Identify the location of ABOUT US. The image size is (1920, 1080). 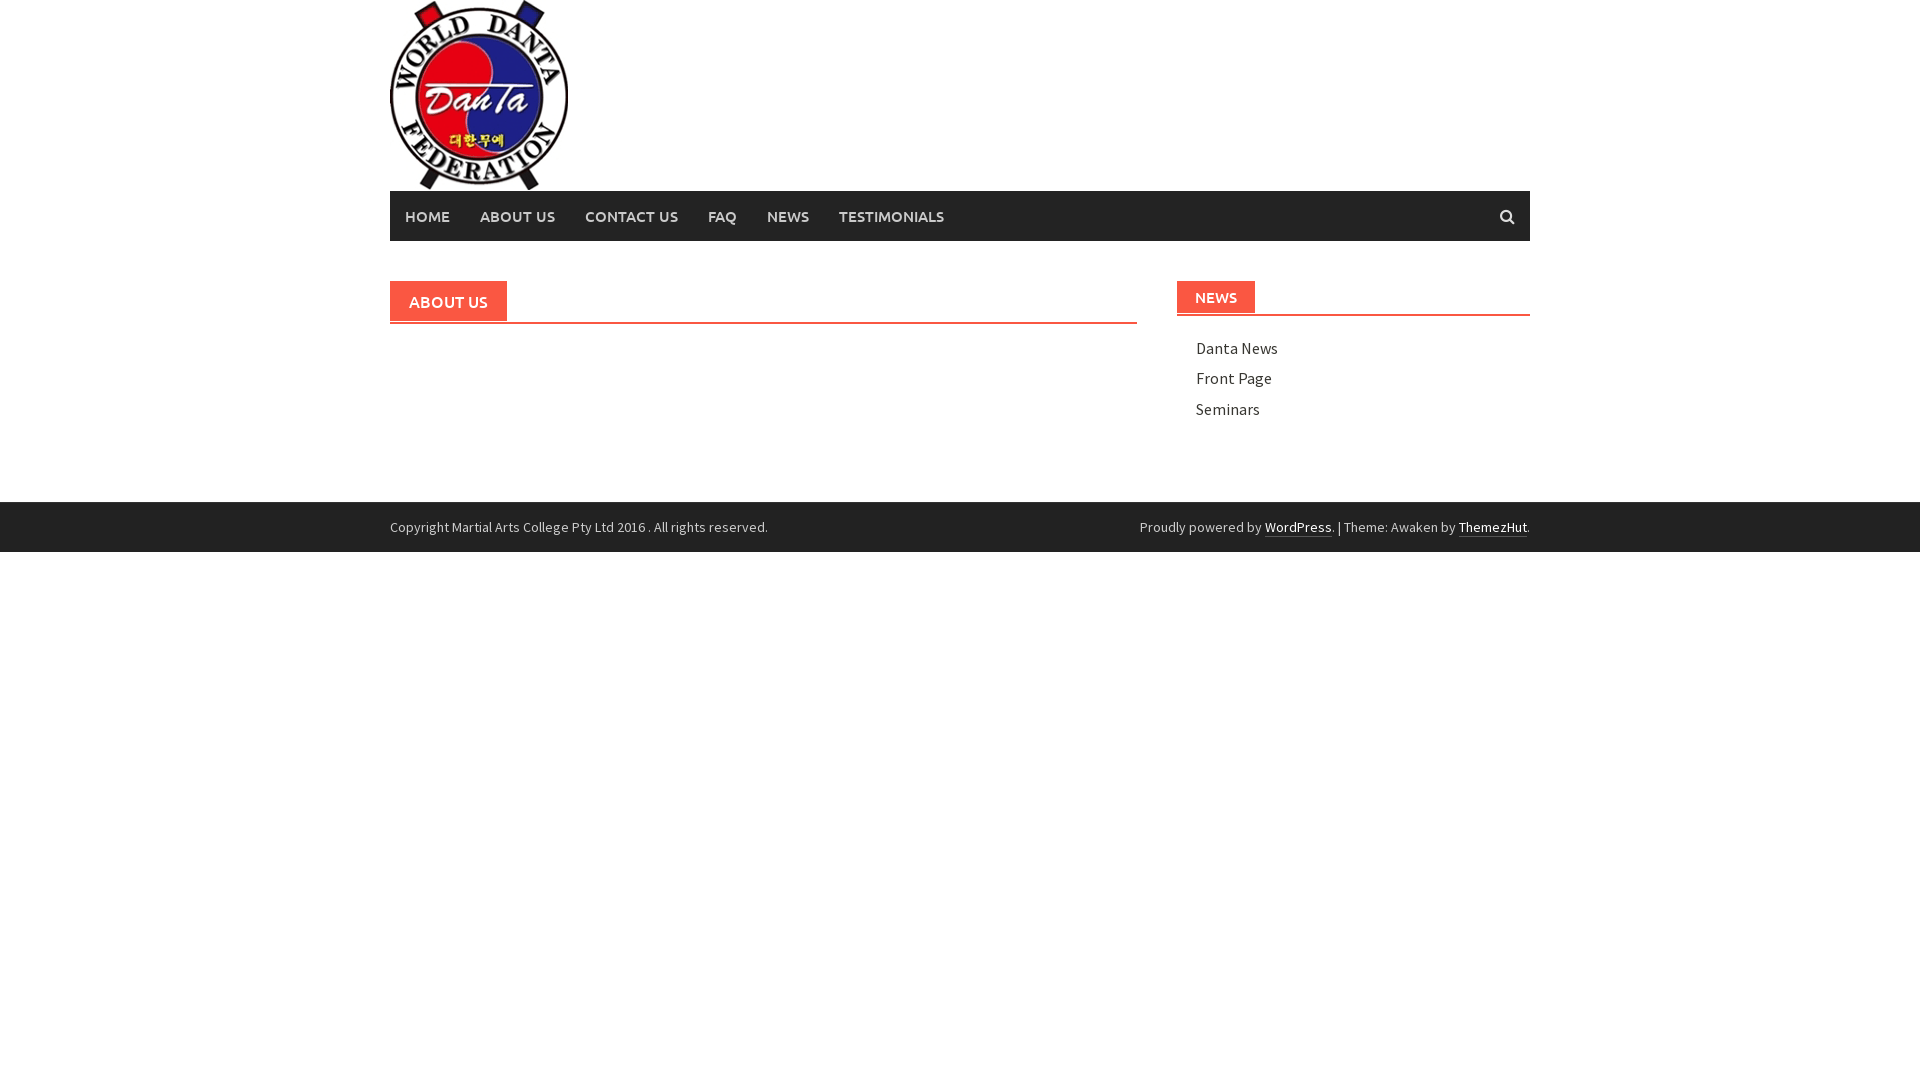
(518, 216).